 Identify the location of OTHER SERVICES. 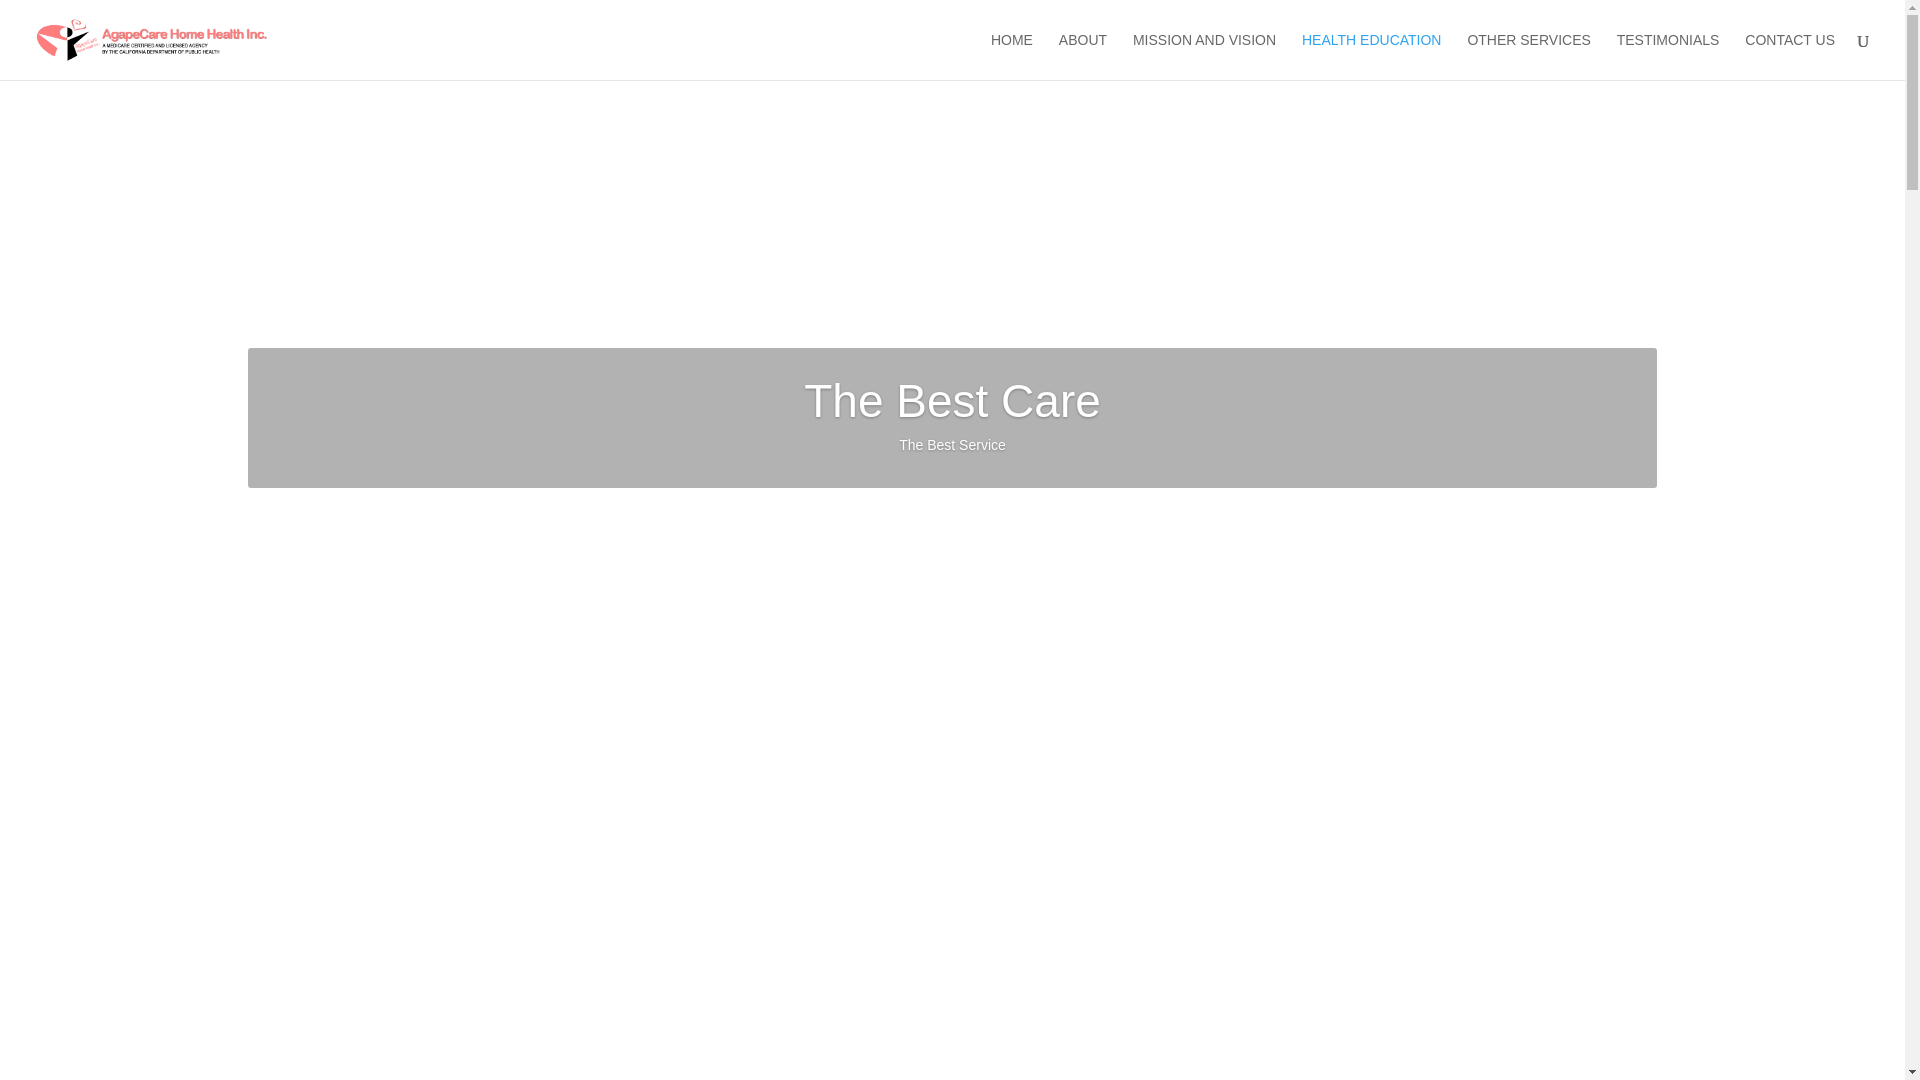
(1528, 56).